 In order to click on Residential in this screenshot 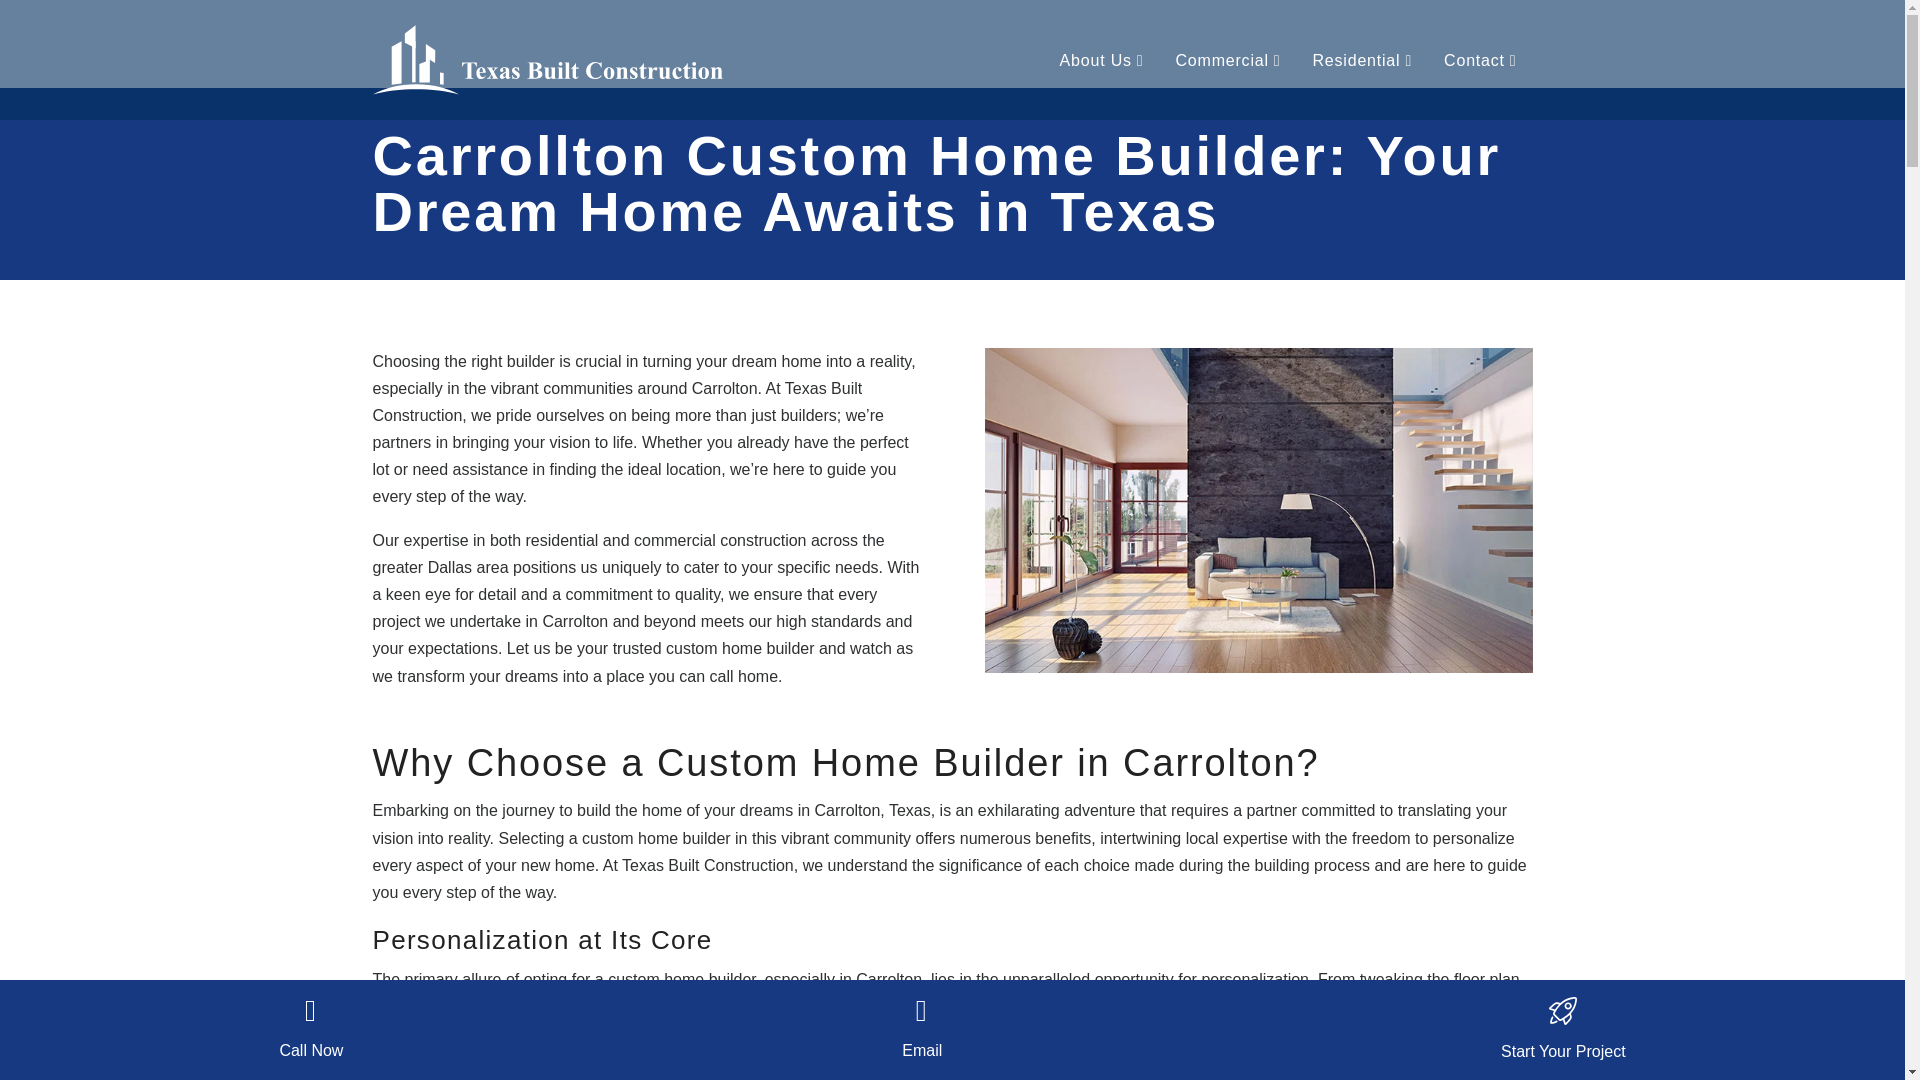, I will do `click(1362, 60)`.